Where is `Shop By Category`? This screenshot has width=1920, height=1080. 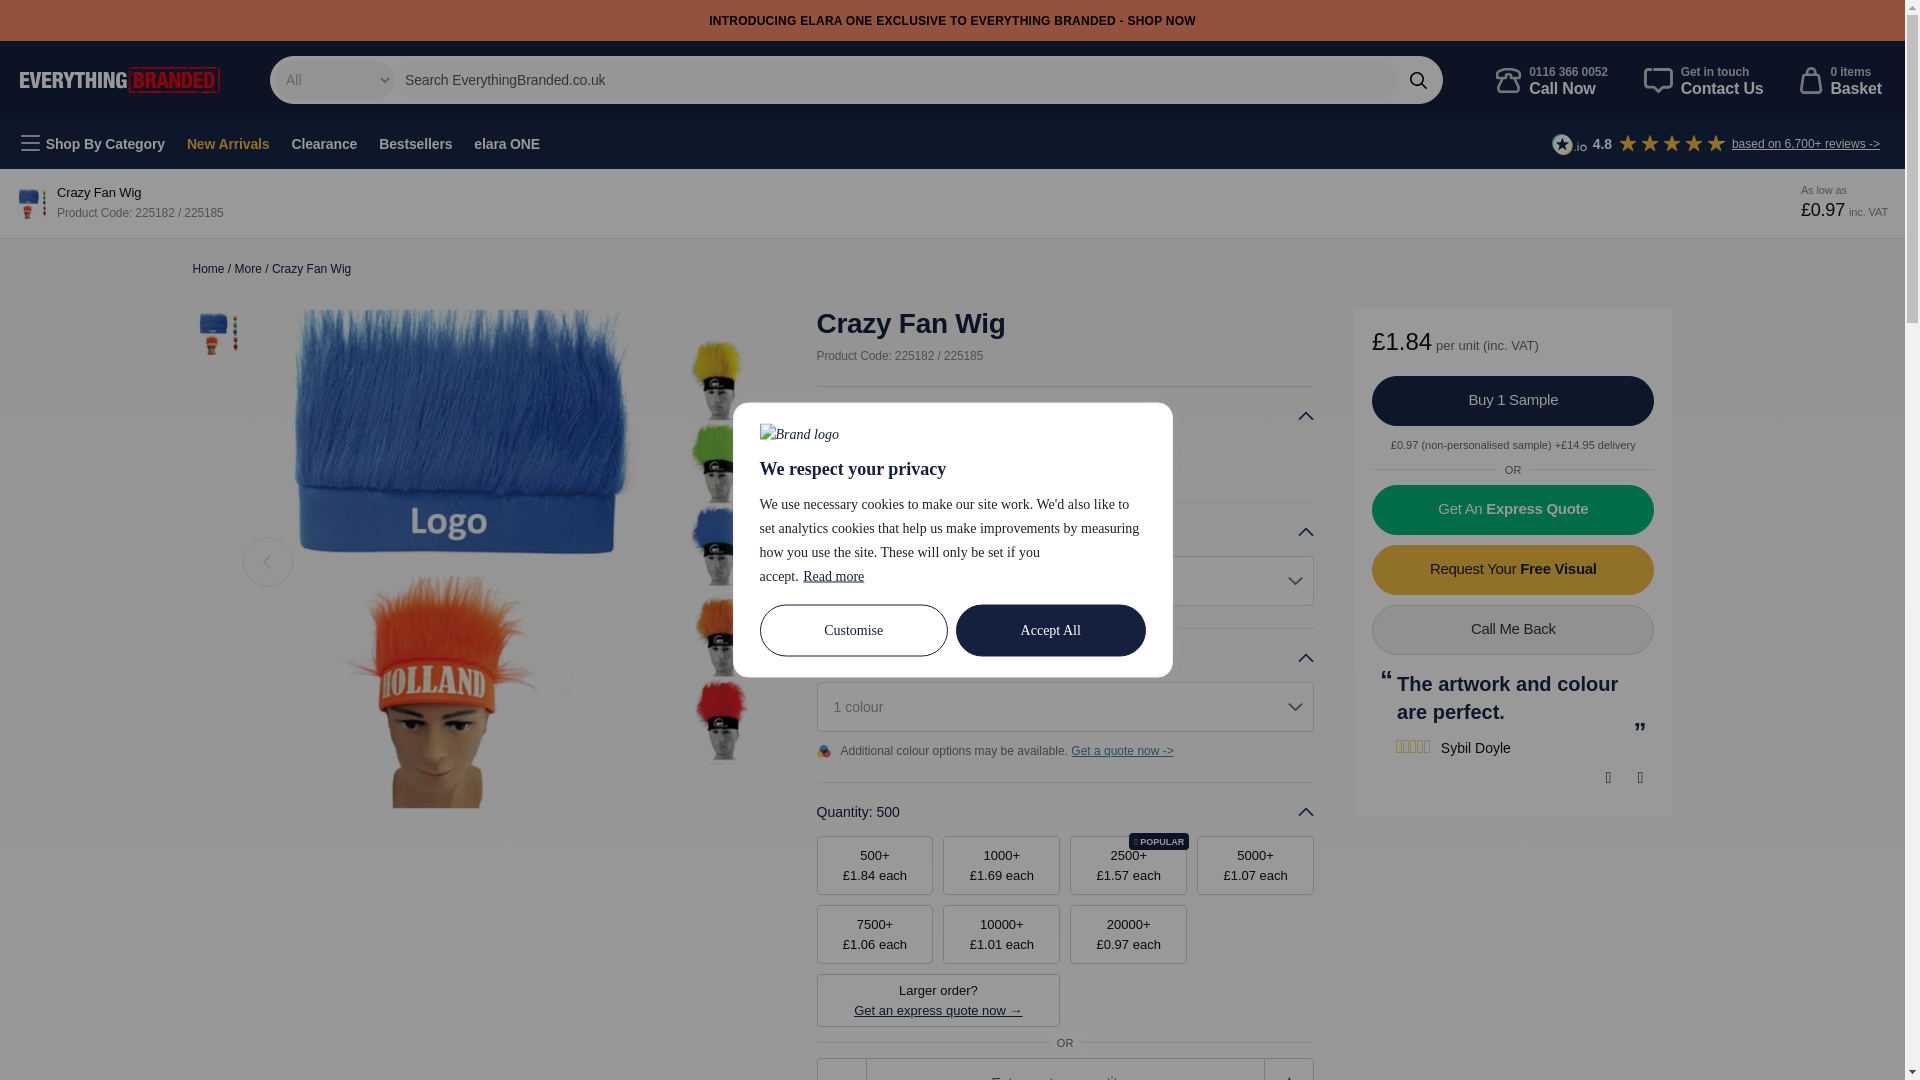 Shop By Category is located at coordinates (92, 142).